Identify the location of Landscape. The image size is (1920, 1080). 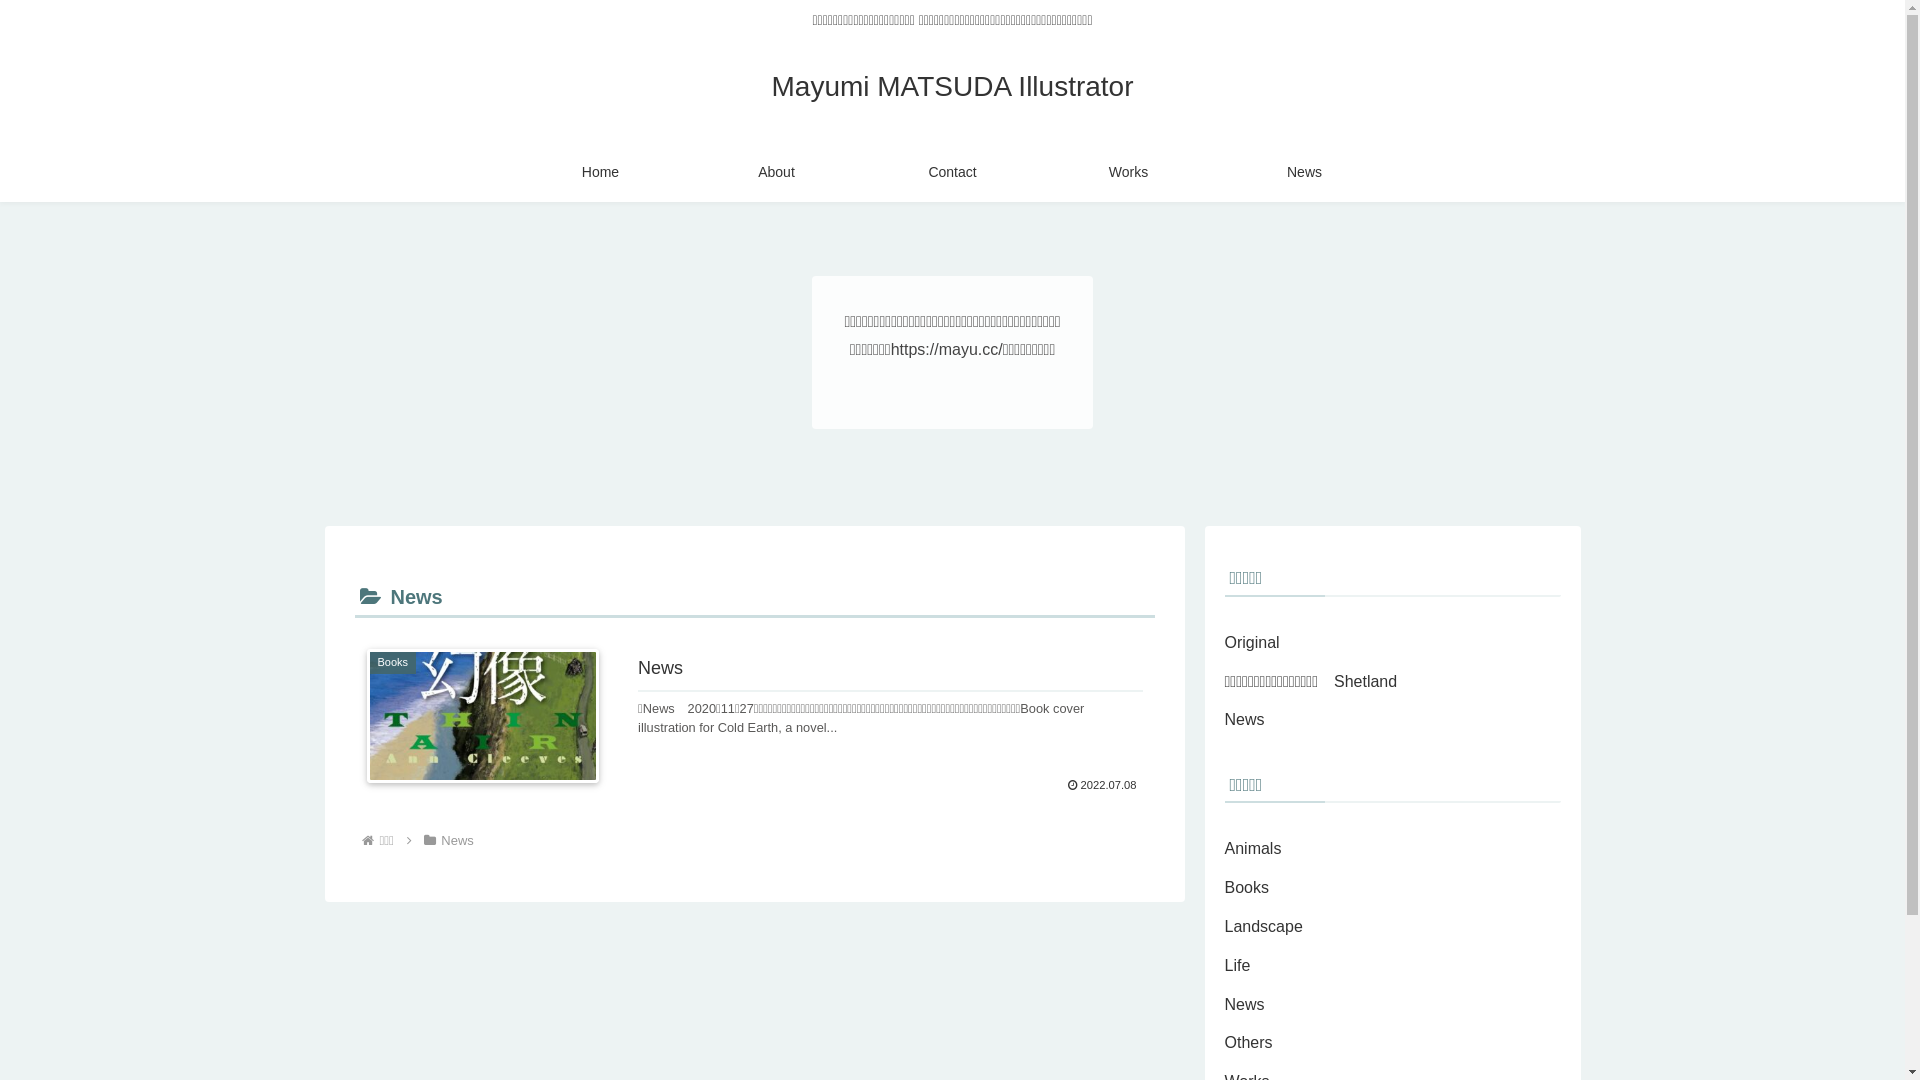
(1392, 928).